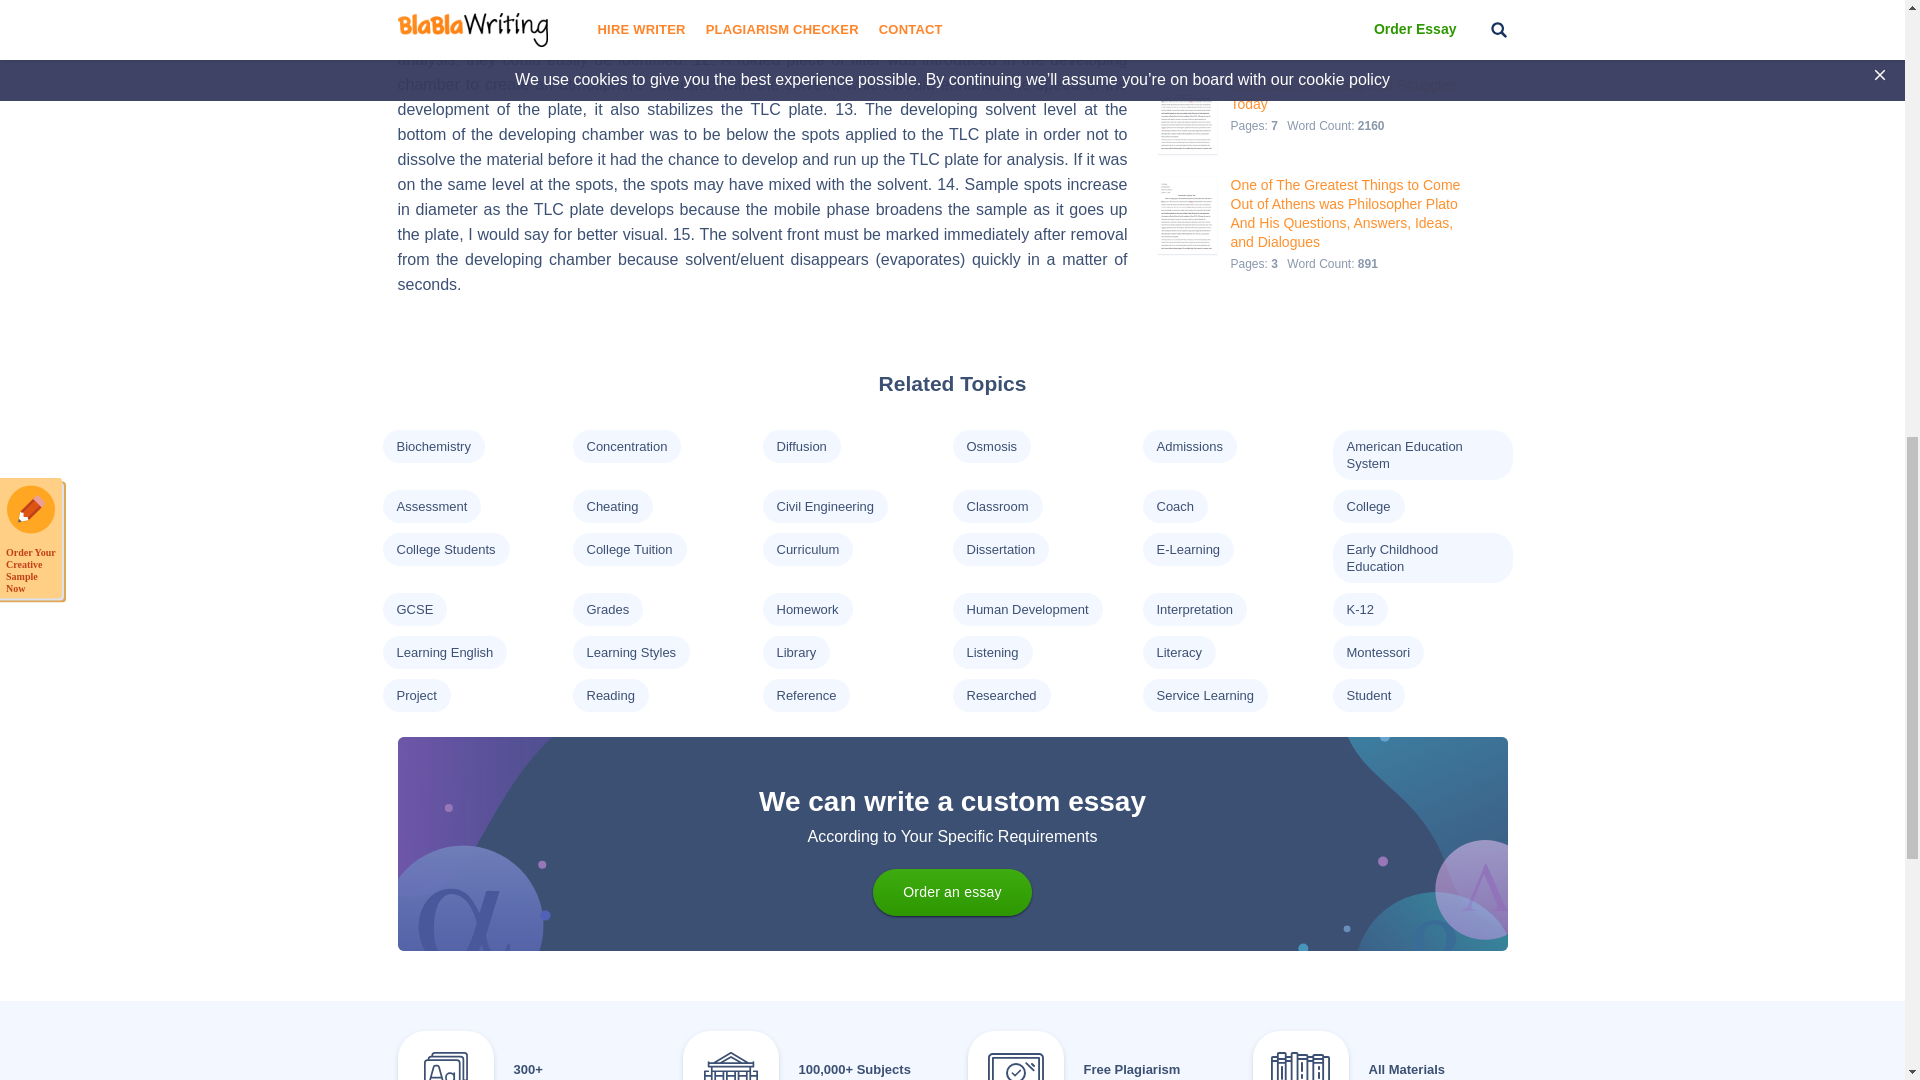 Image resolution: width=1920 pixels, height=1080 pixels. Describe the element at coordinates (611, 506) in the screenshot. I see `Cheating` at that location.